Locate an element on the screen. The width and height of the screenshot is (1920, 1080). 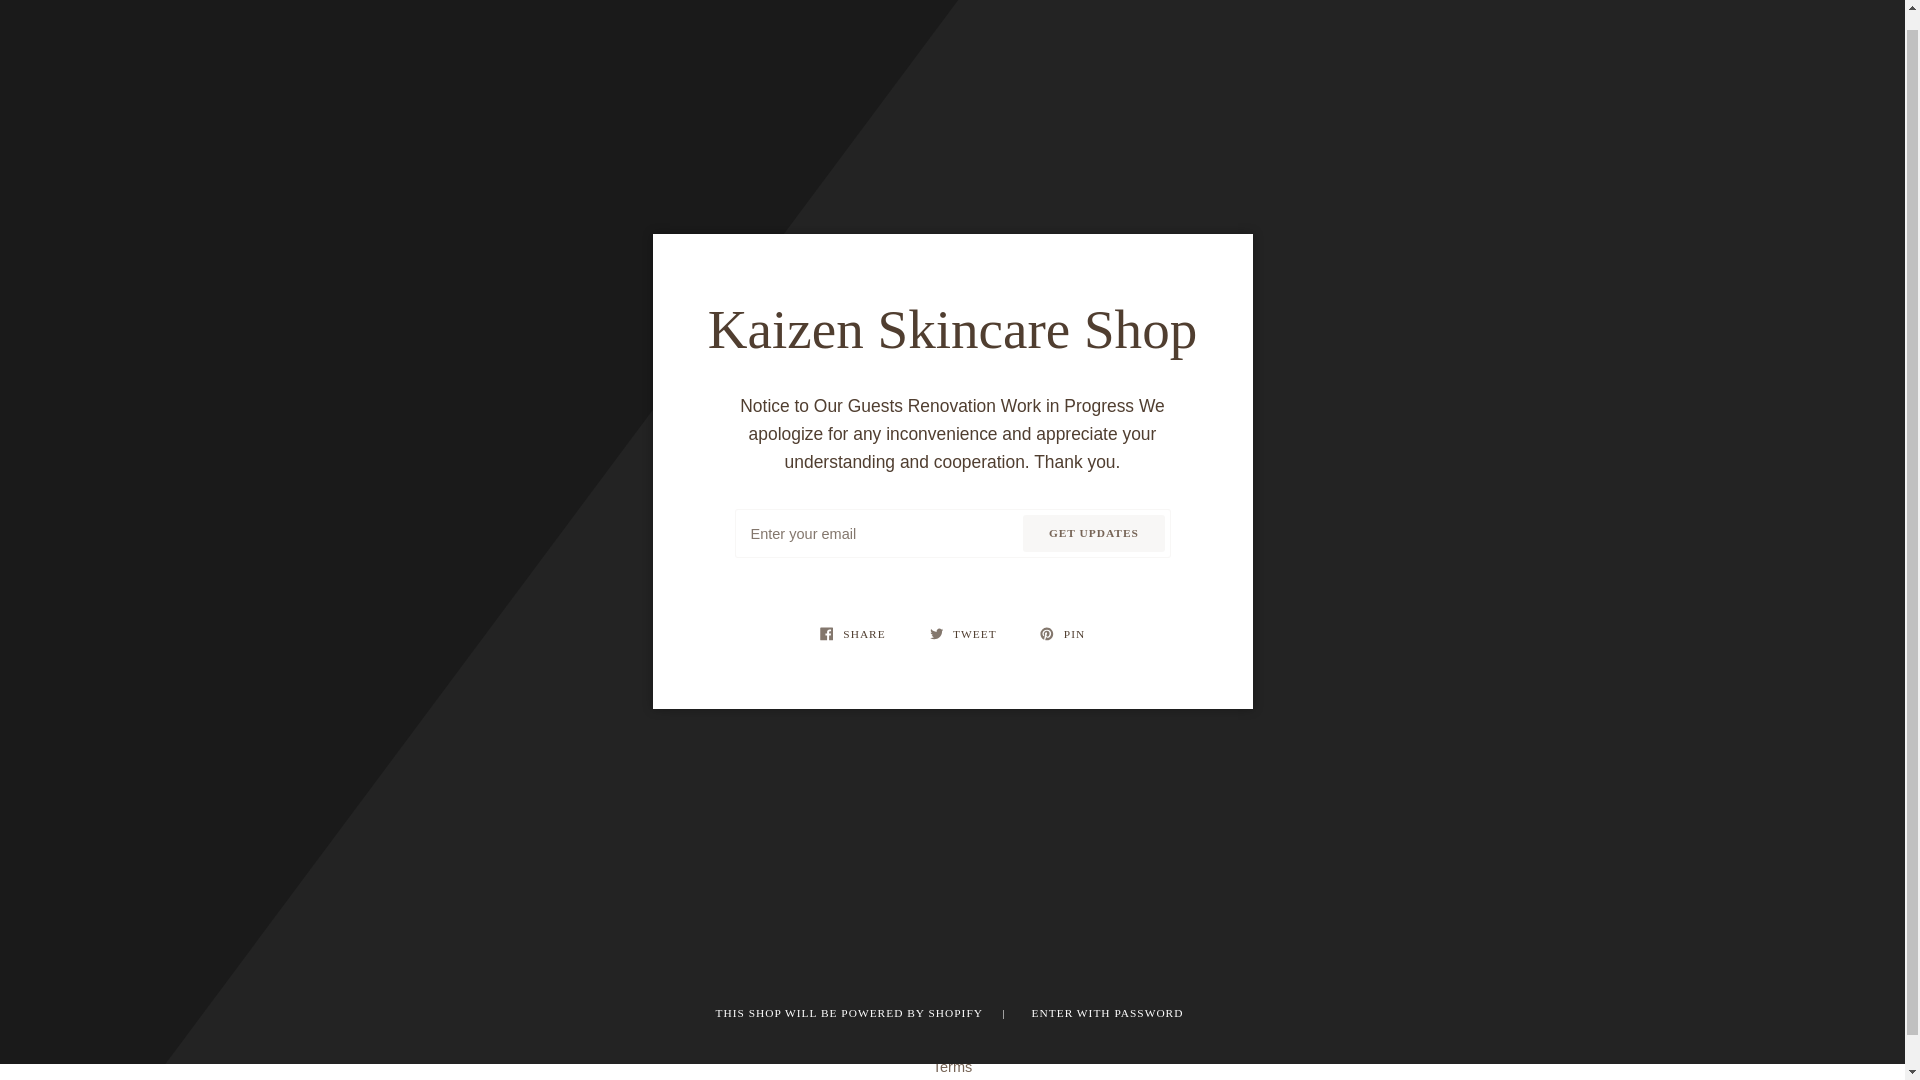
TWEET is located at coordinates (965, 634).